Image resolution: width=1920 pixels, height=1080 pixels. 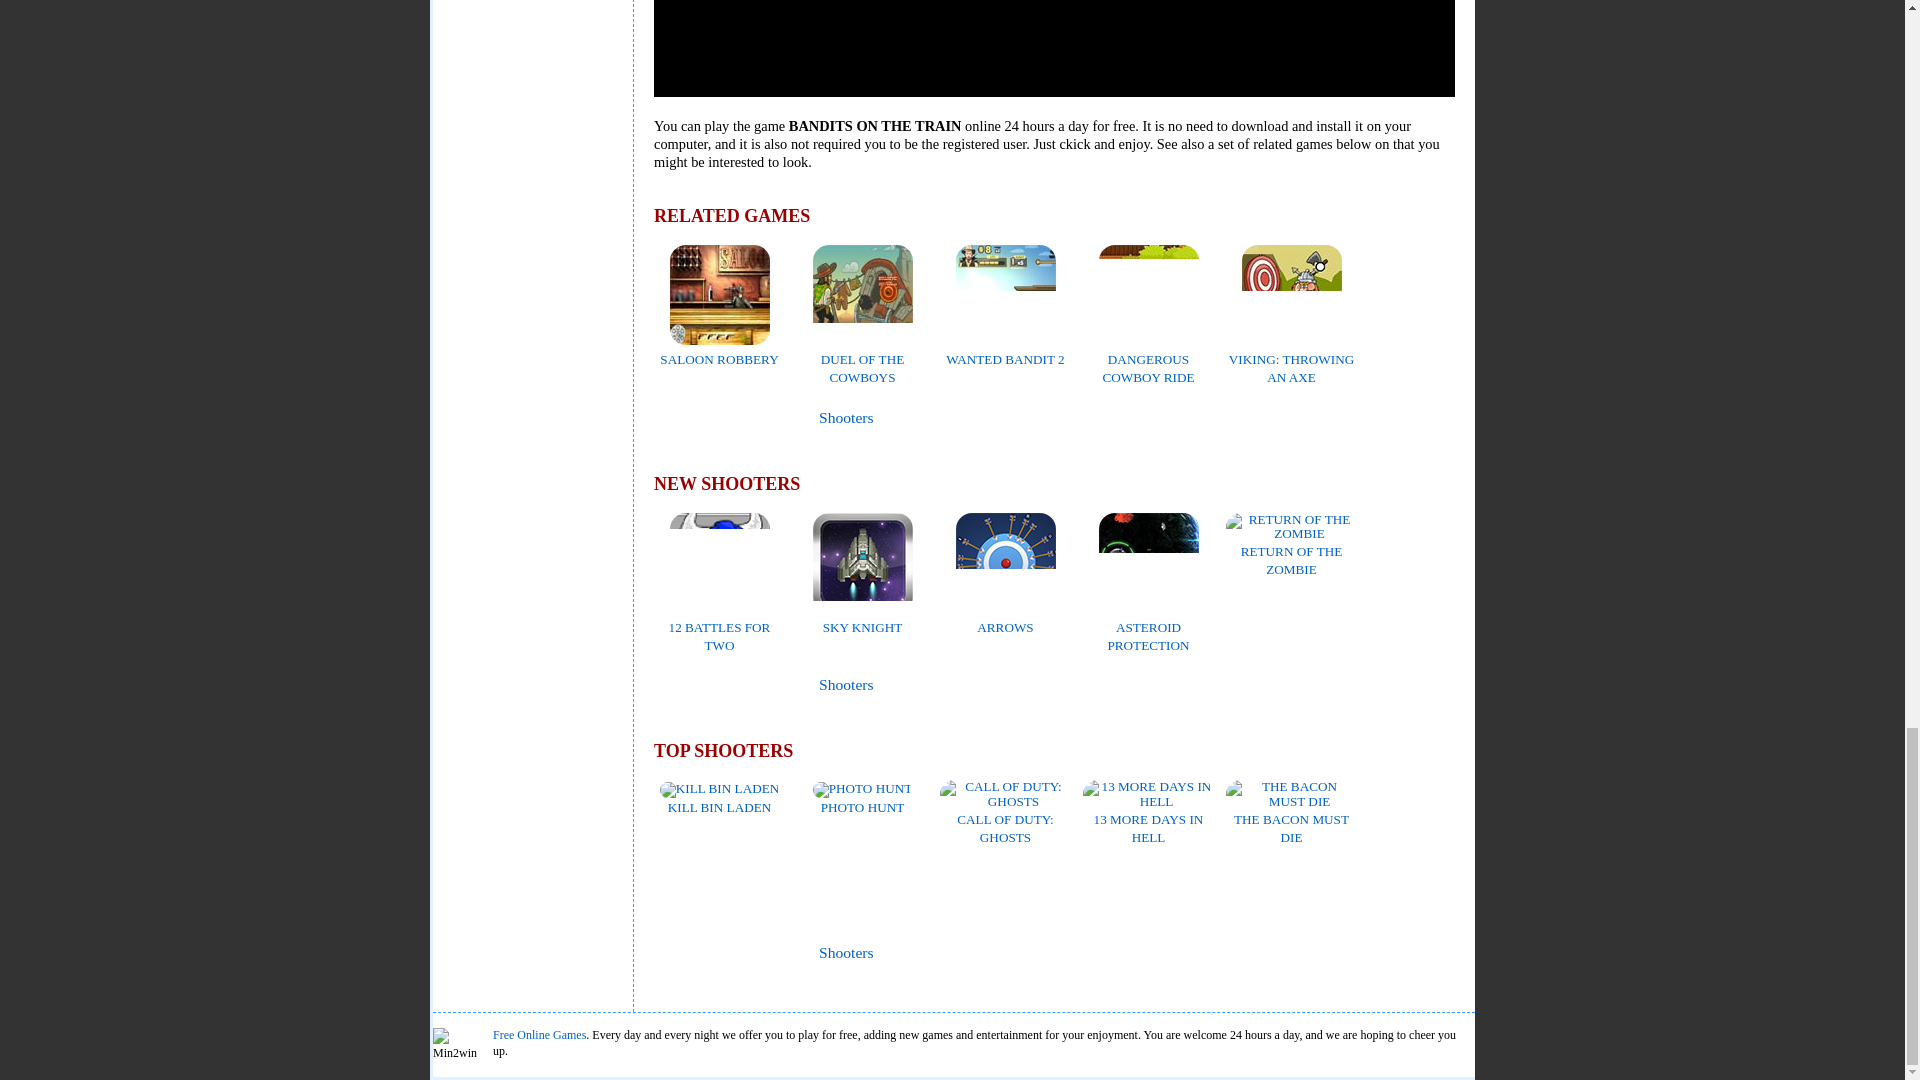 I want to click on THE BACON MUST DIE, so click(x=1292, y=818).